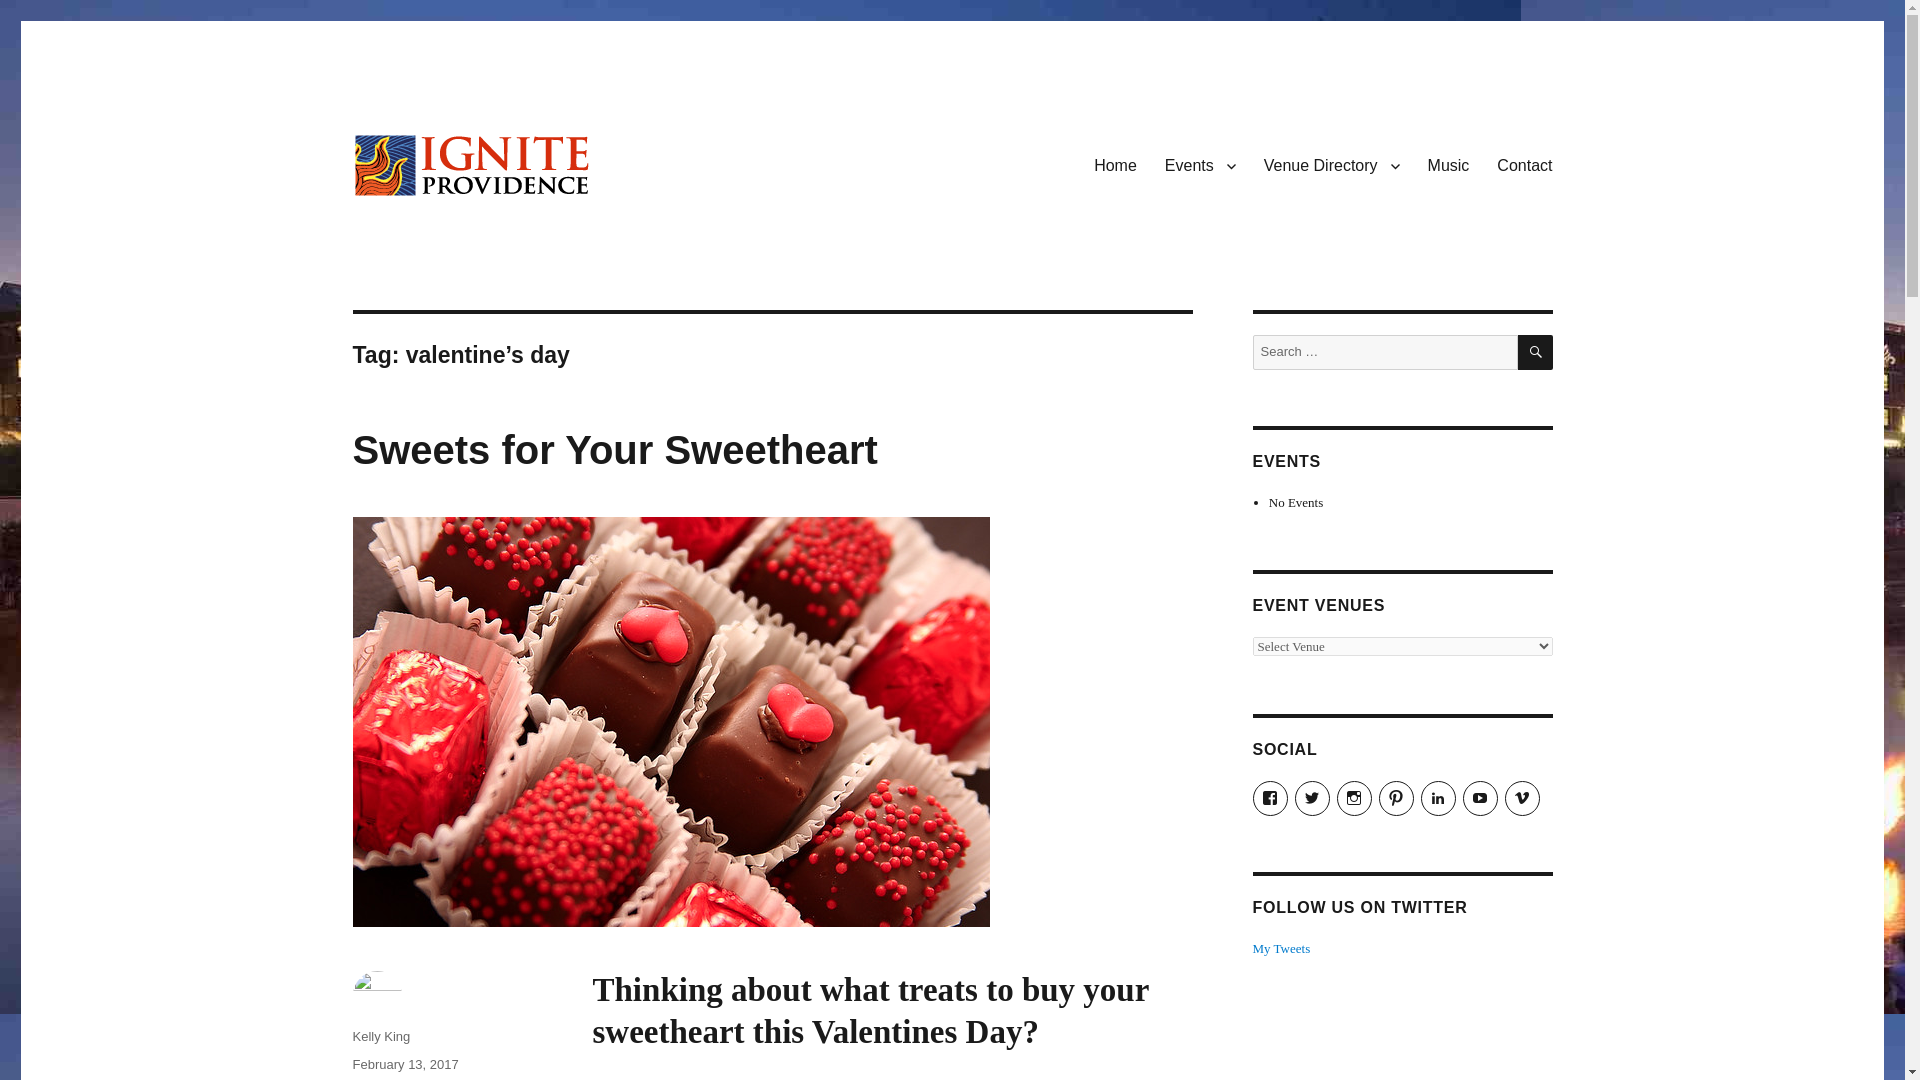  Describe the element at coordinates (468, 229) in the screenshot. I see `Ignite Providence` at that location.